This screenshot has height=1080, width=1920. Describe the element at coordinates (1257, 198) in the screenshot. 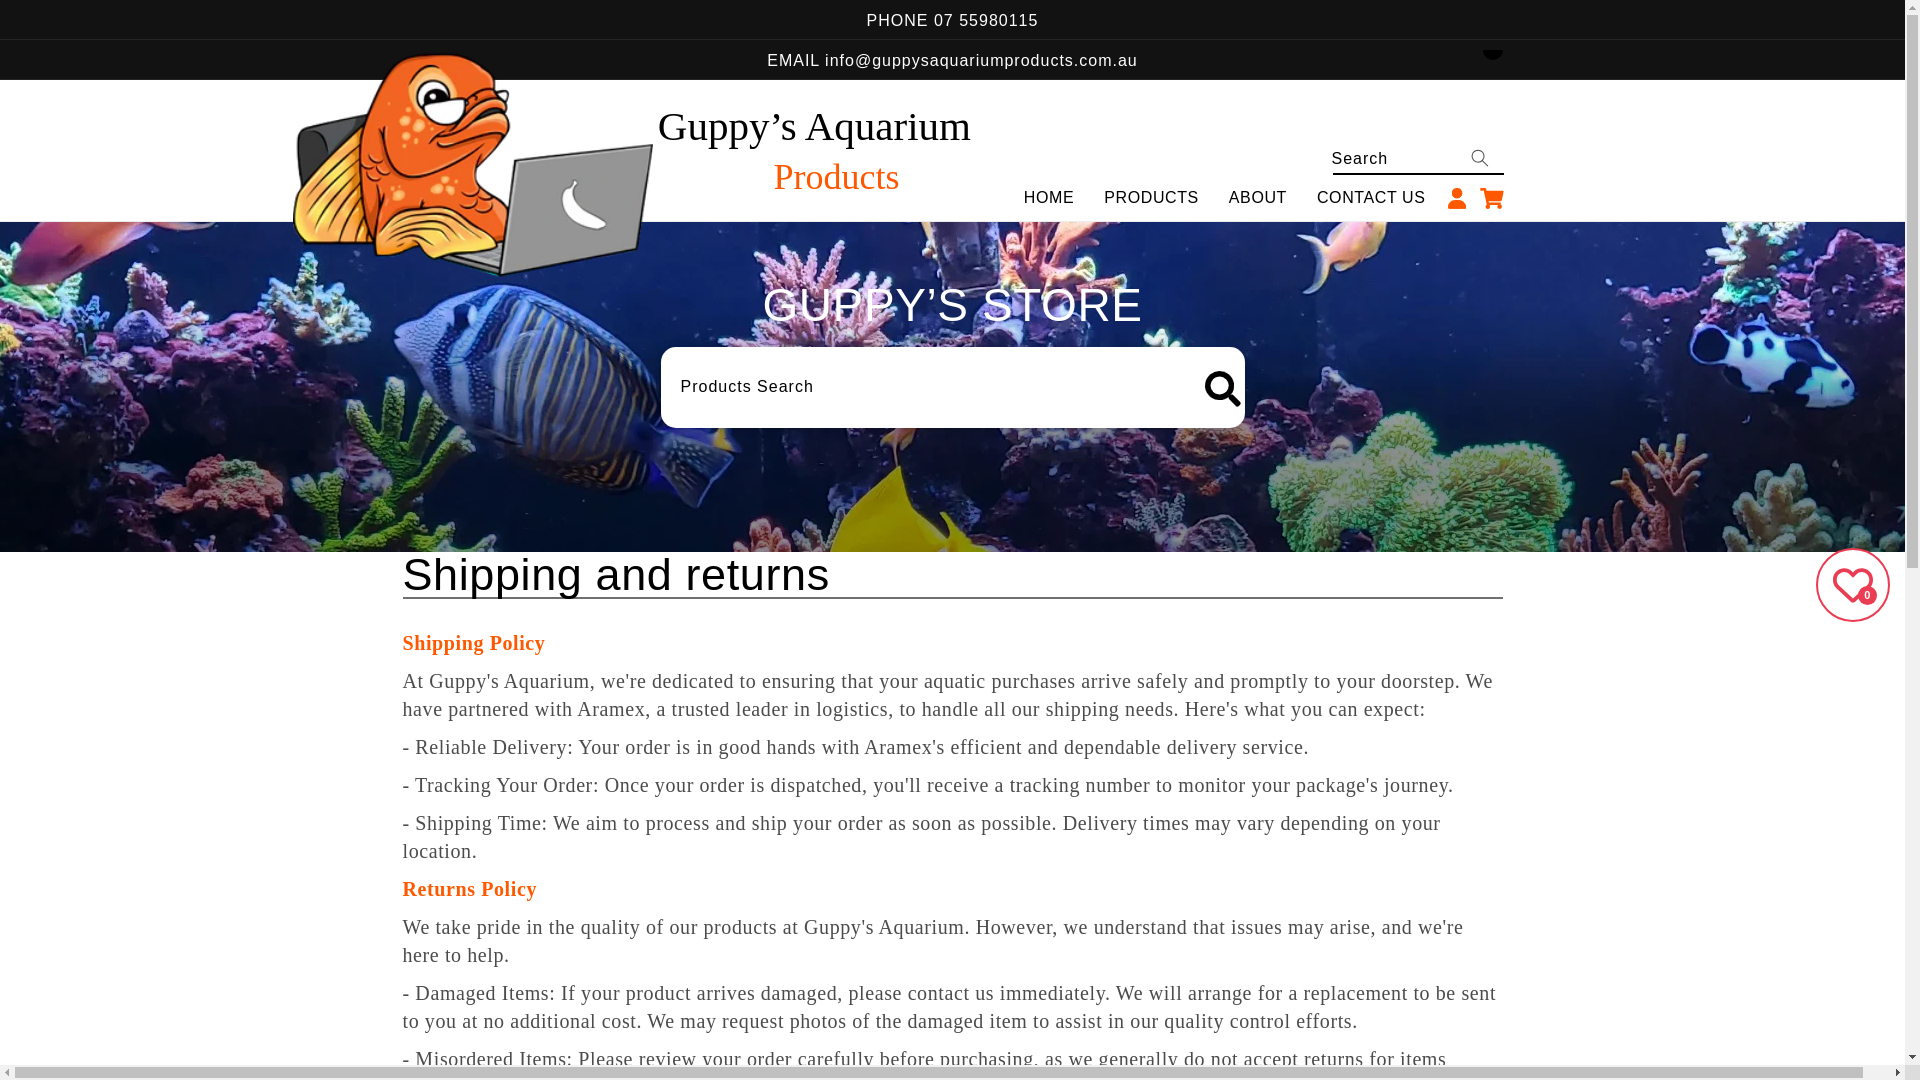

I see `ABOUT` at that location.